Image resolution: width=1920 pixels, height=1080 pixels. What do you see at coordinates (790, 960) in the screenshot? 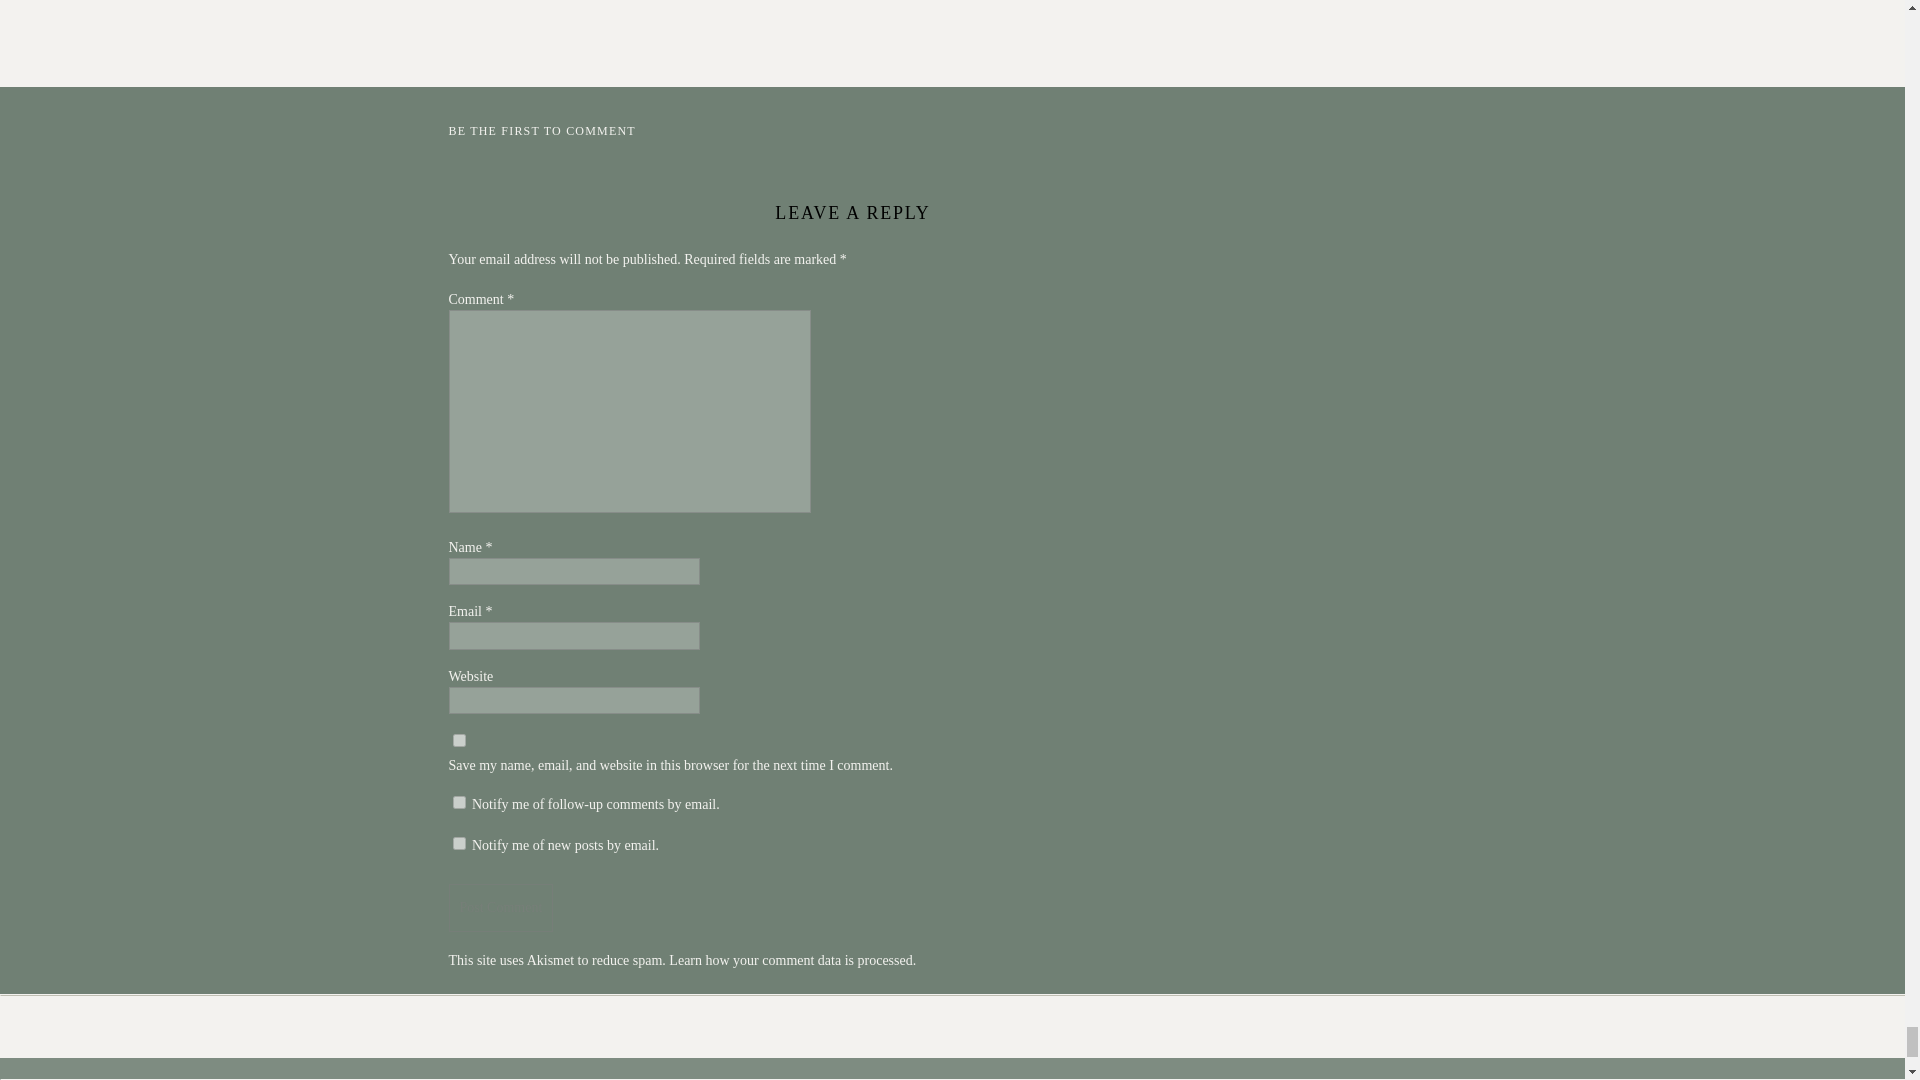
I see `Learn how your comment data is processed` at bounding box center [790, 960].